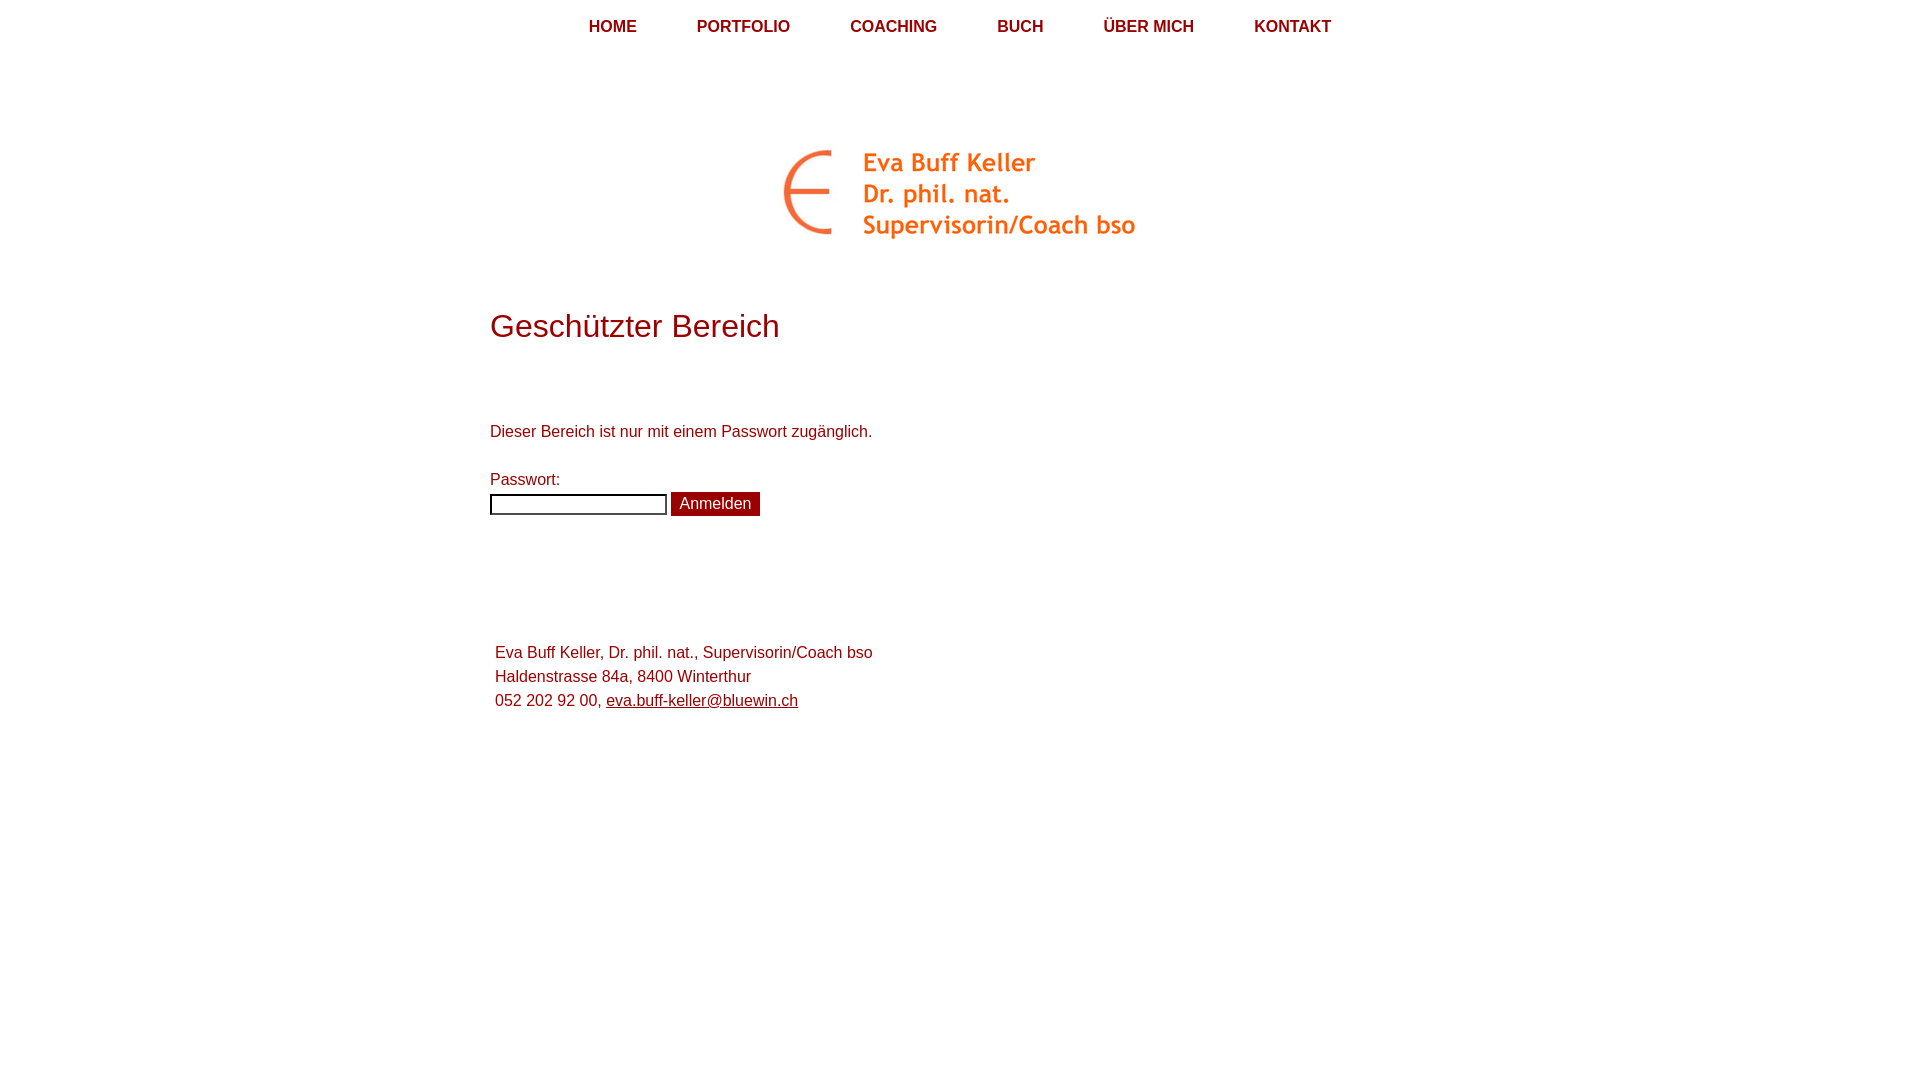 The height and width of the screenshot is (1080, 1920). I want to click on Kontakt, so click(1181, 881).